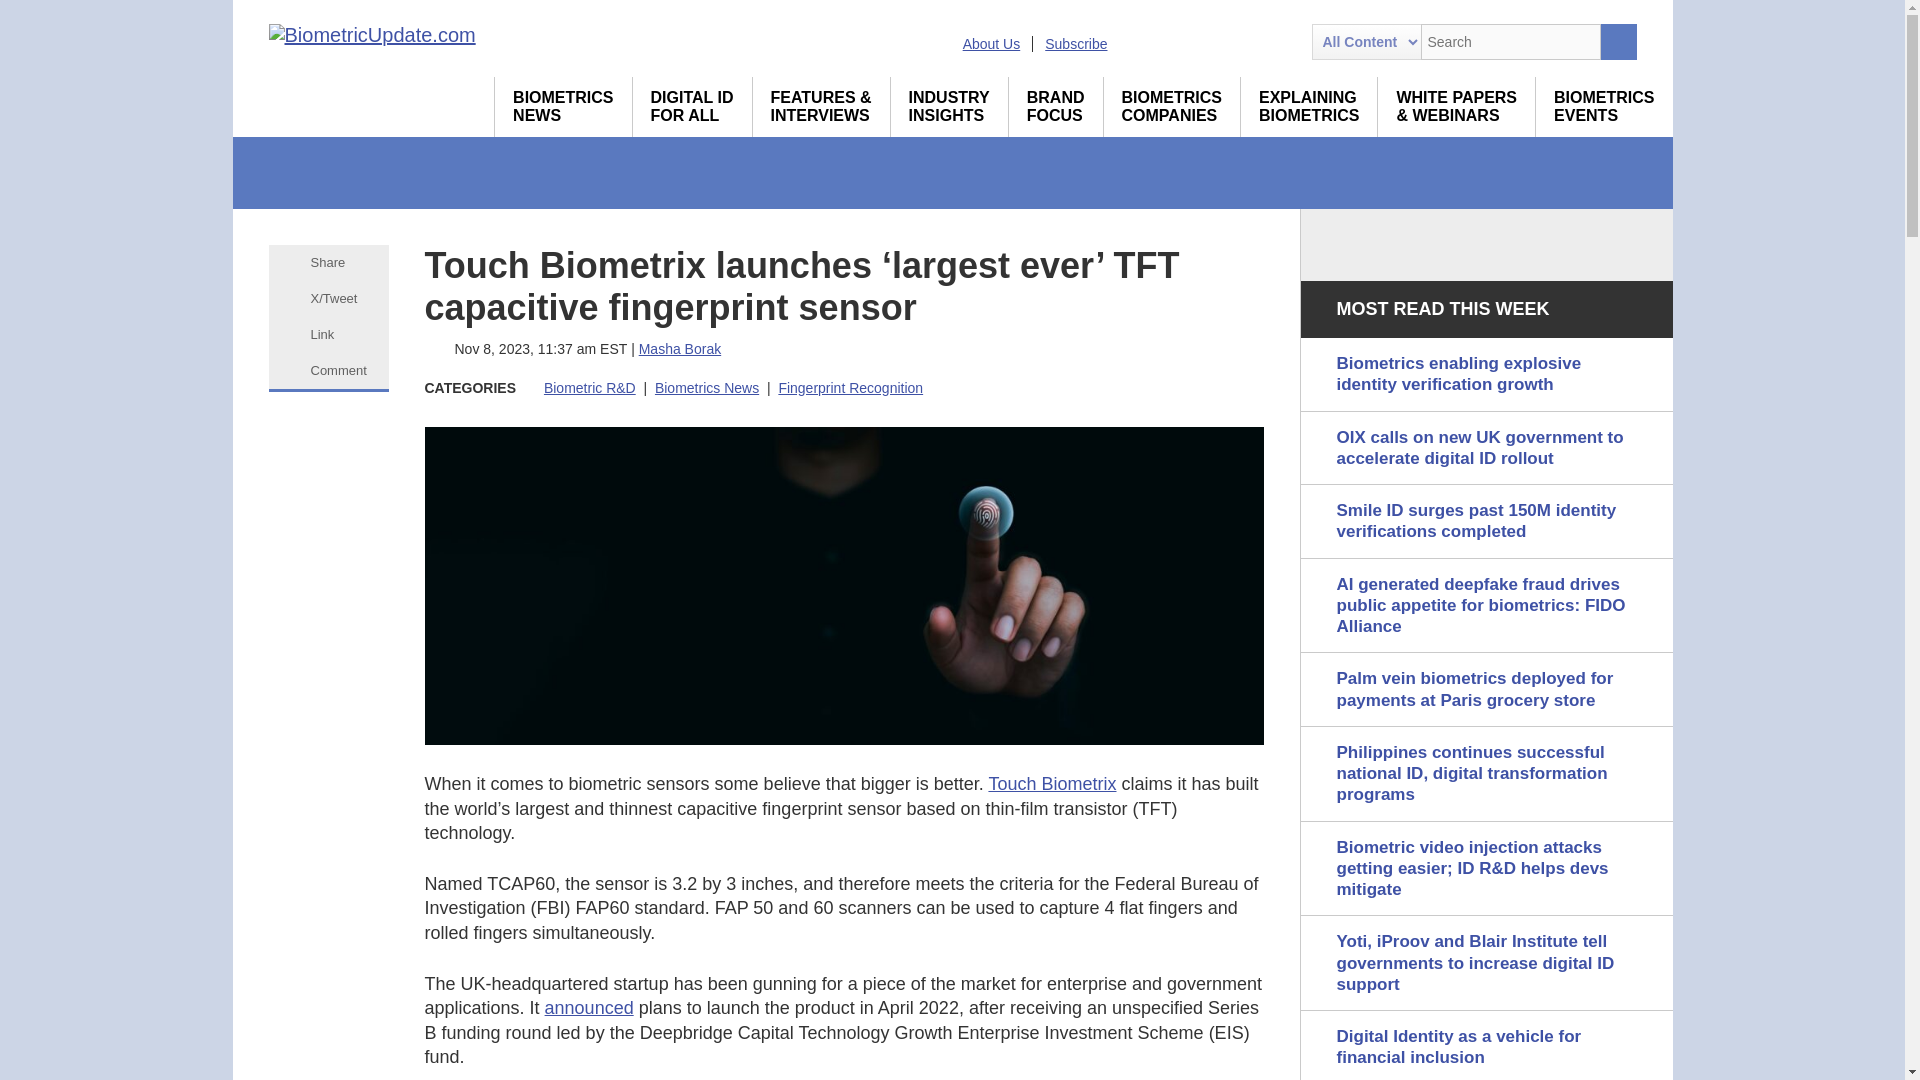 The image size is (1920, 1080). What do you see at coordinates (1174, 42) in the screenshot?
I see `linkedin` at bounding box center [1174, 42].